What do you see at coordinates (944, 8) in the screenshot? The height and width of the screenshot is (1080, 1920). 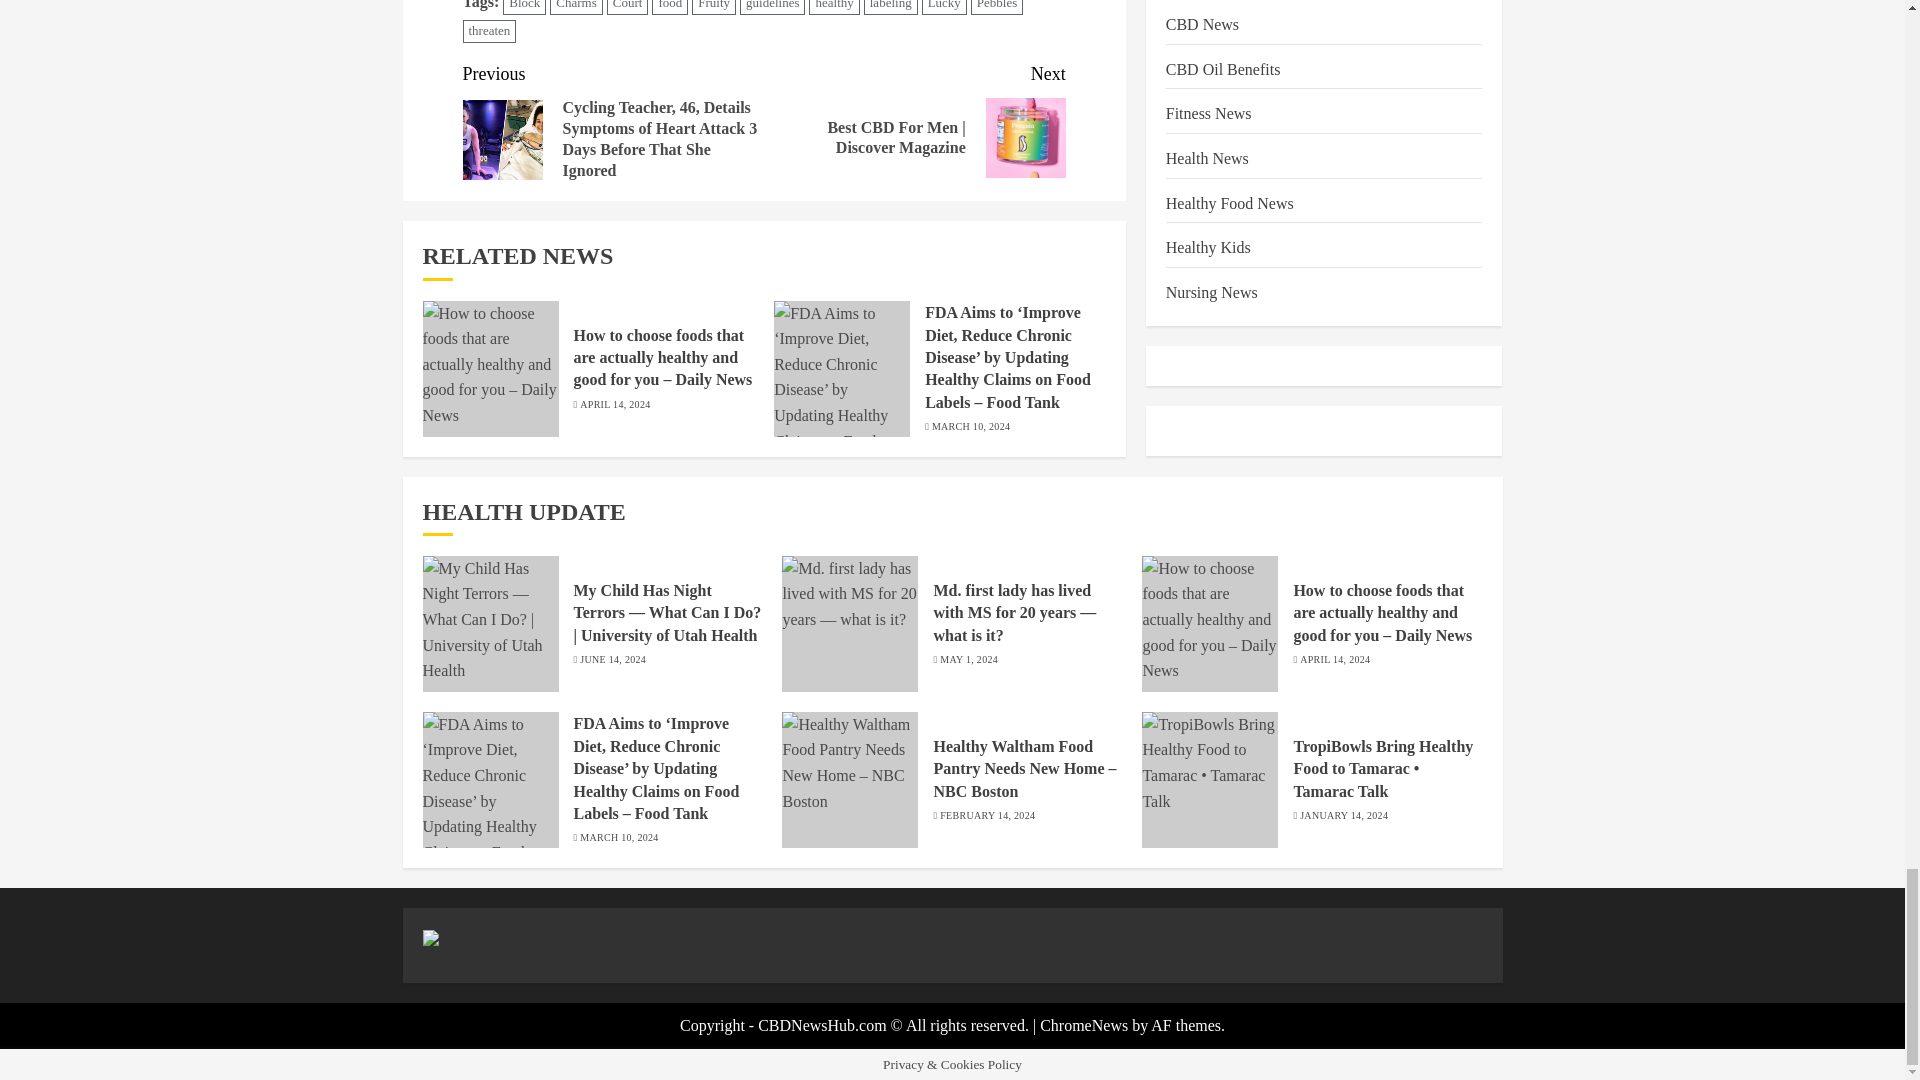 I see `Lucky` at bounding box center [944, 8].